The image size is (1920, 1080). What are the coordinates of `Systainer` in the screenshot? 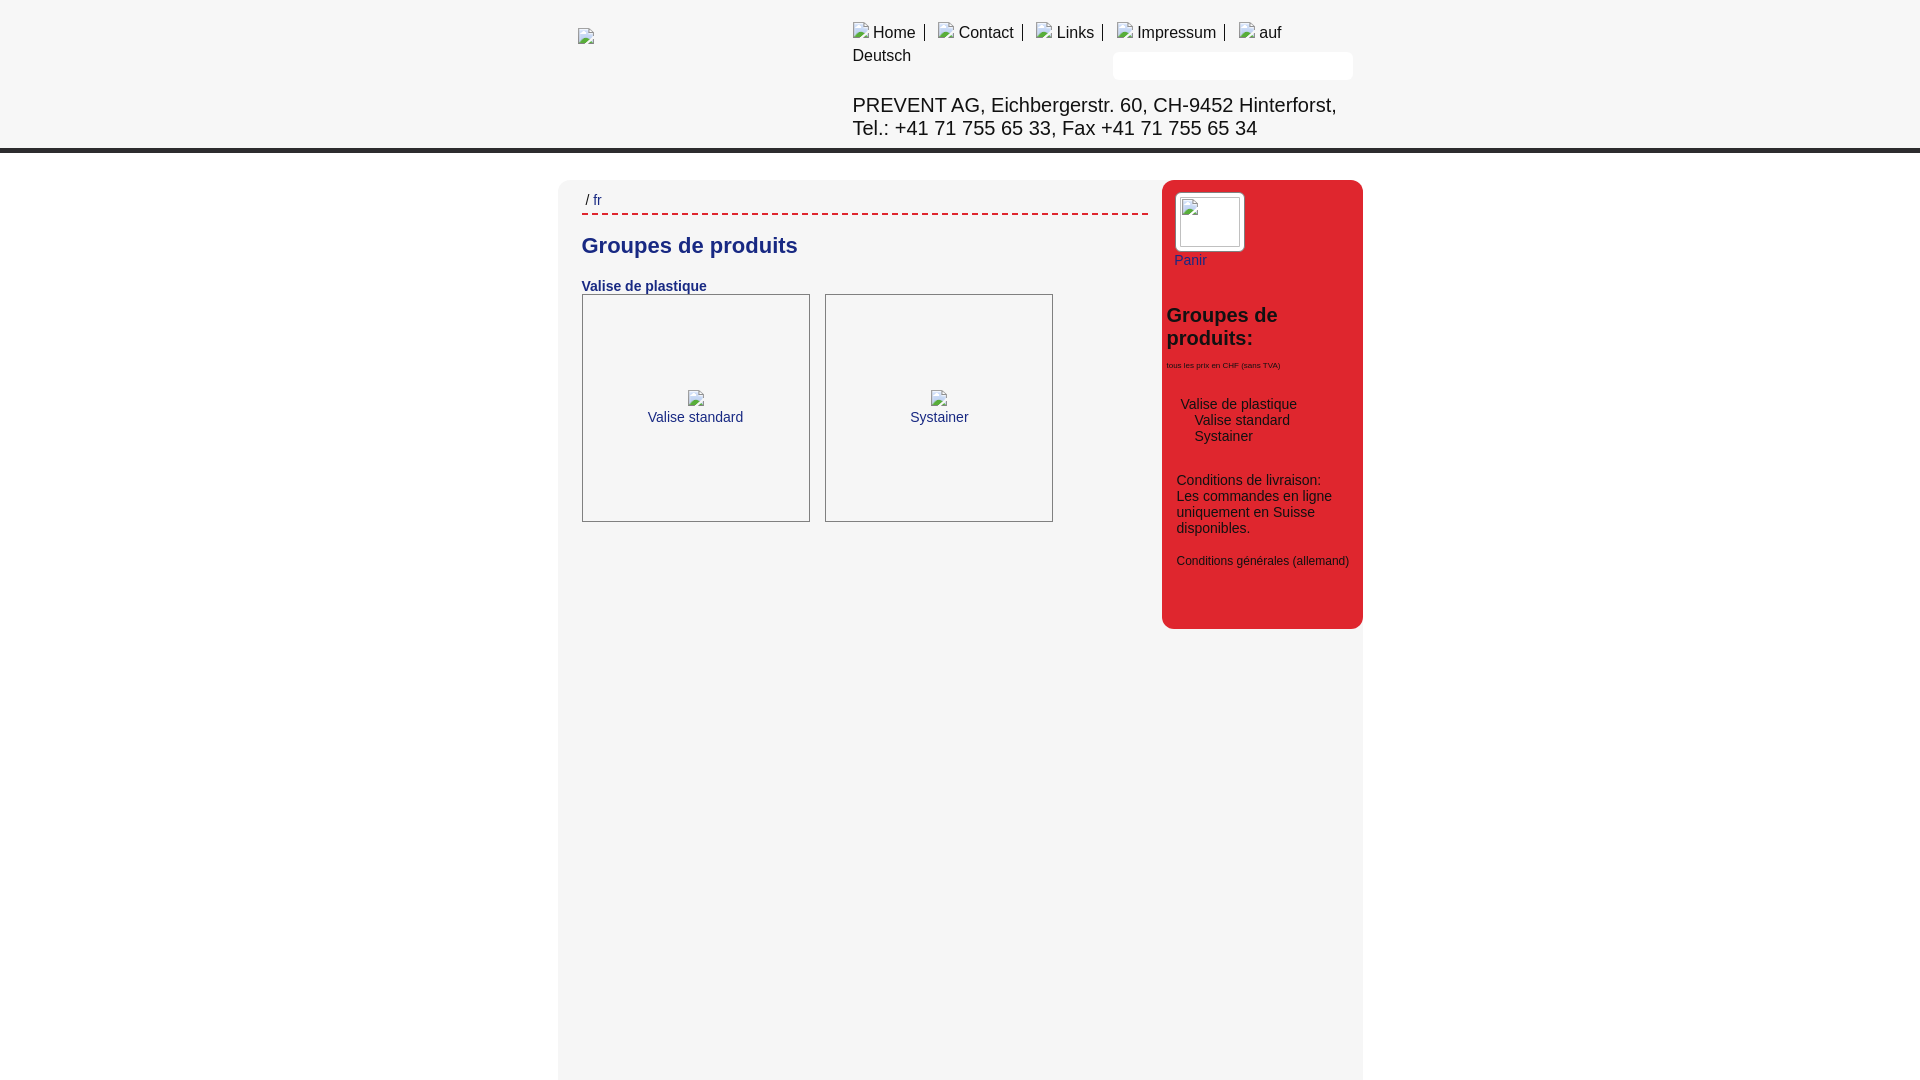 It's located at (1223, 436).